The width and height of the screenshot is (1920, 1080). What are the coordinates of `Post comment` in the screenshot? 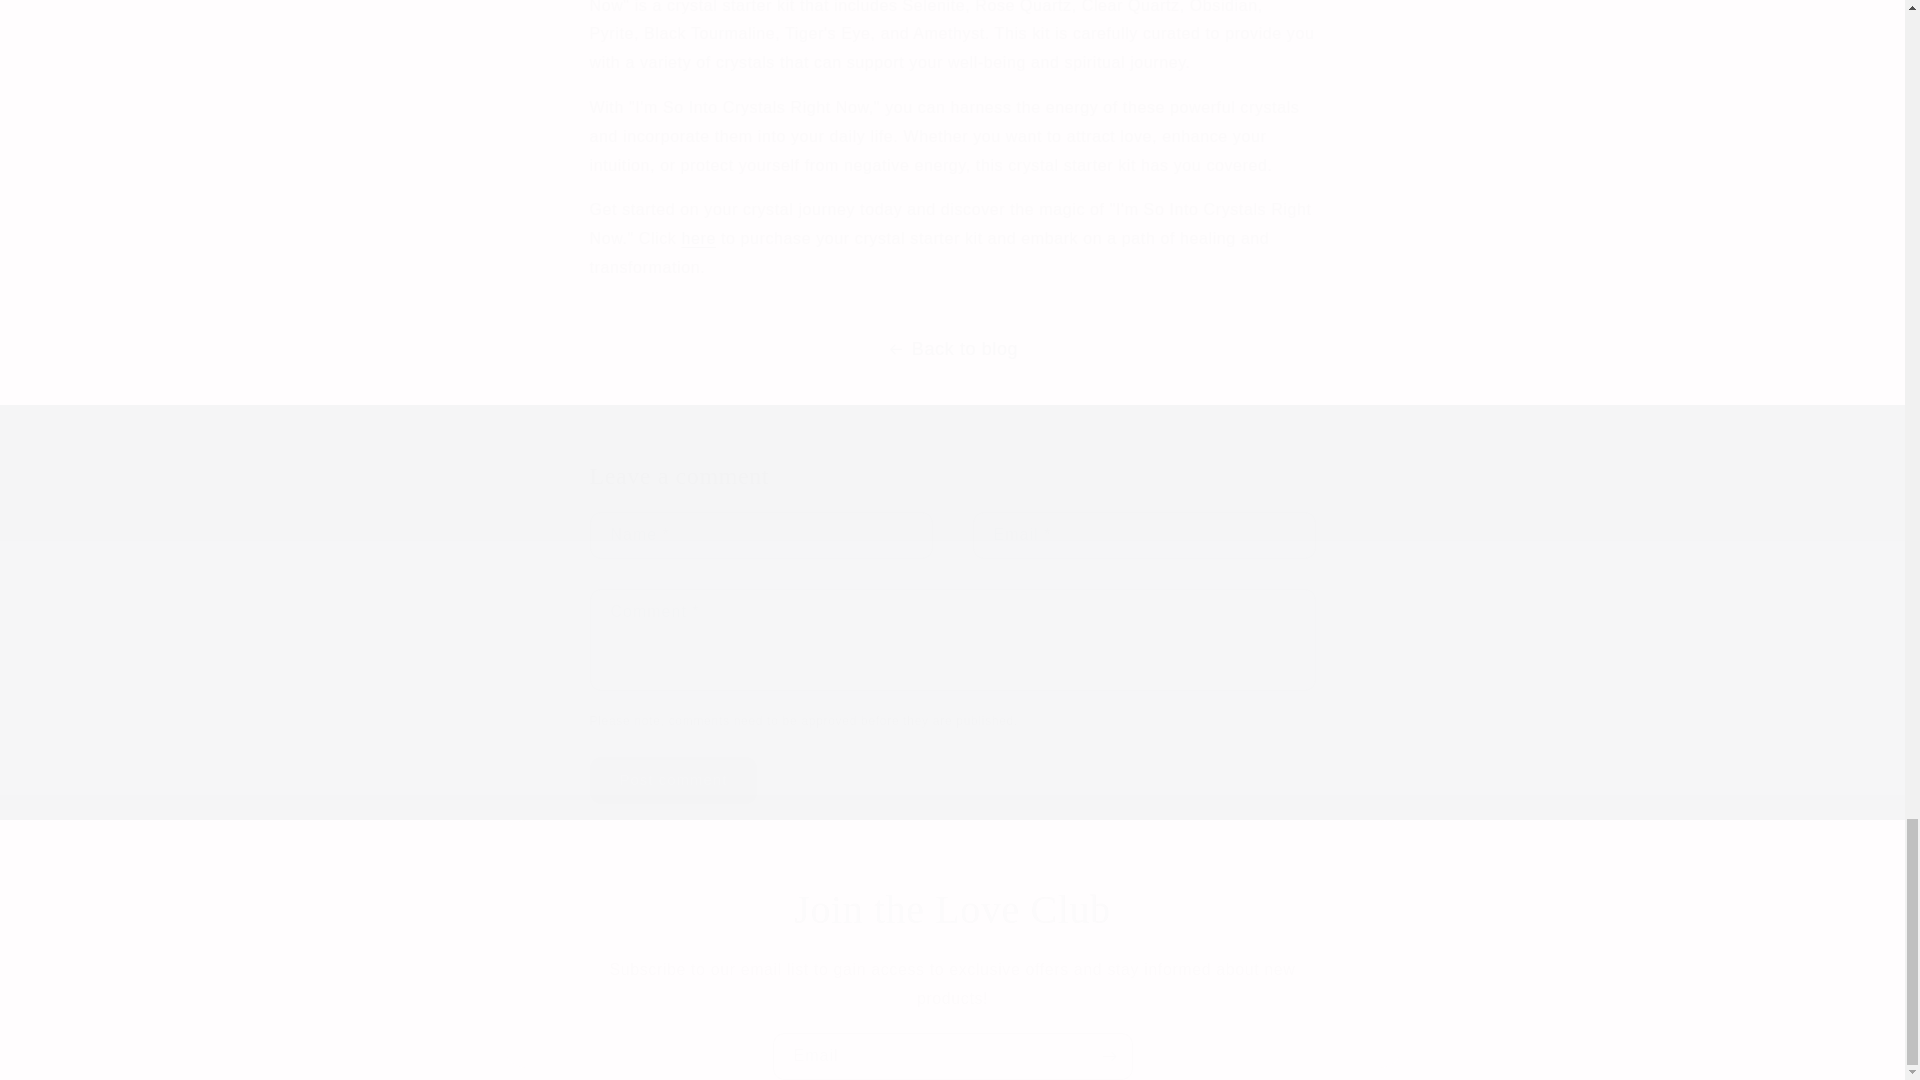 It's located at (674, 780).